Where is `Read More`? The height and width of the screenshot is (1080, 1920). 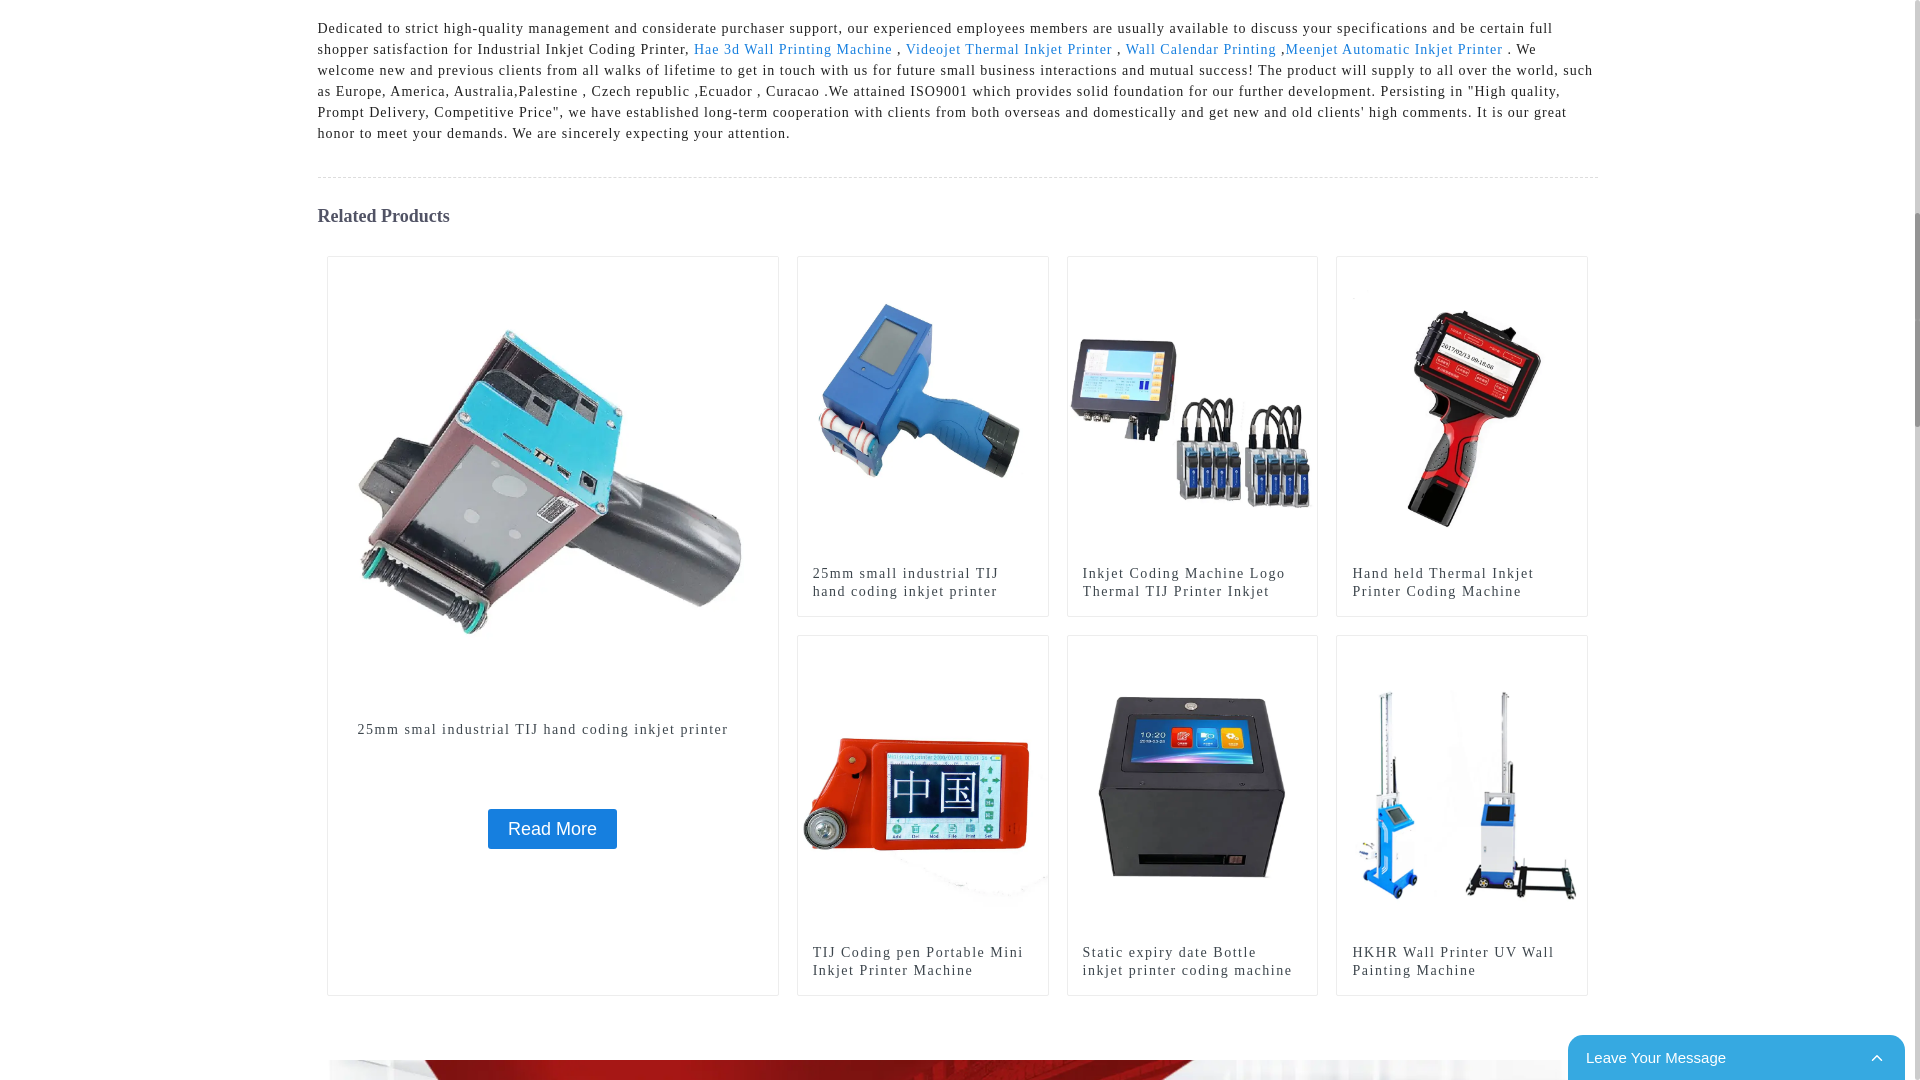 Read More is located at coordinates (552, 828).